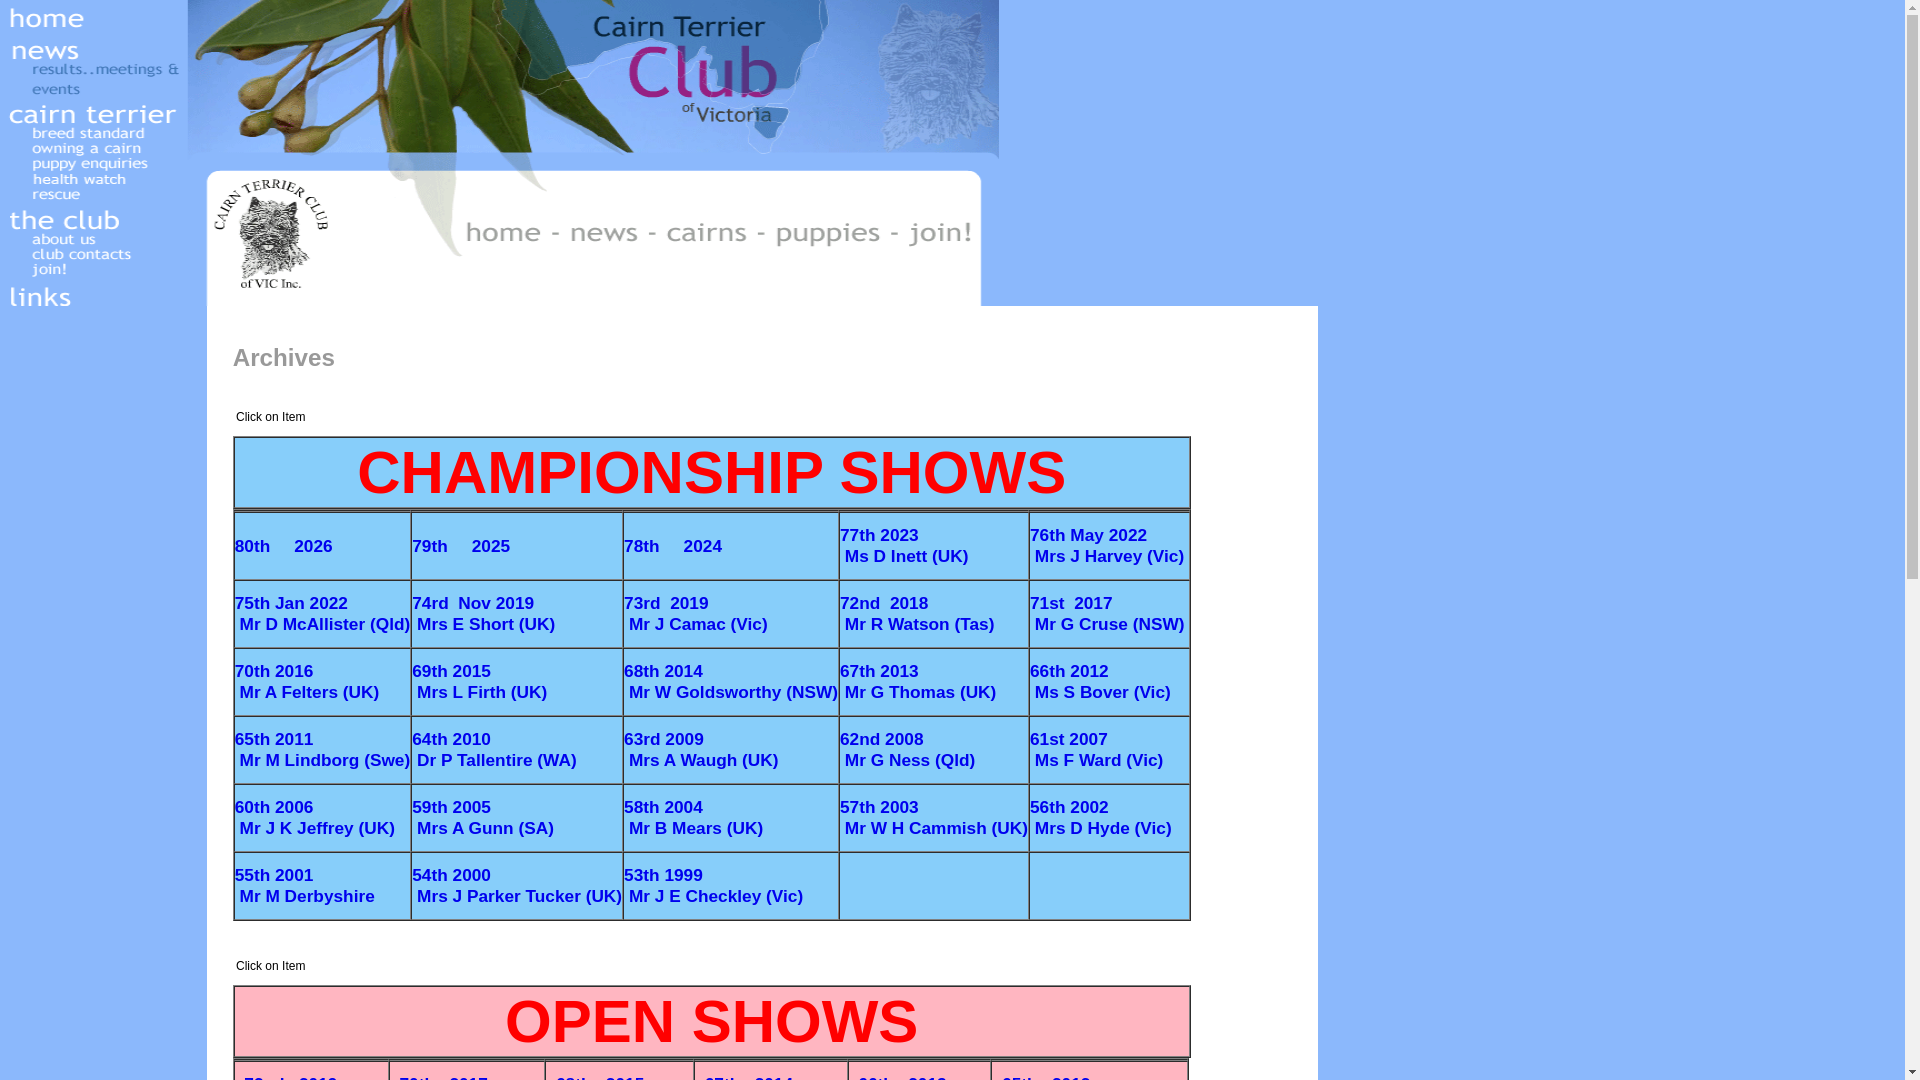 This screenshot has width=1920, height=1080. What do you see at coordinates (1110, 548) in the screenshot?
I see `76th May 2022  Mrs J Harvey (Vic) ` at bounding box center [1110, 548].